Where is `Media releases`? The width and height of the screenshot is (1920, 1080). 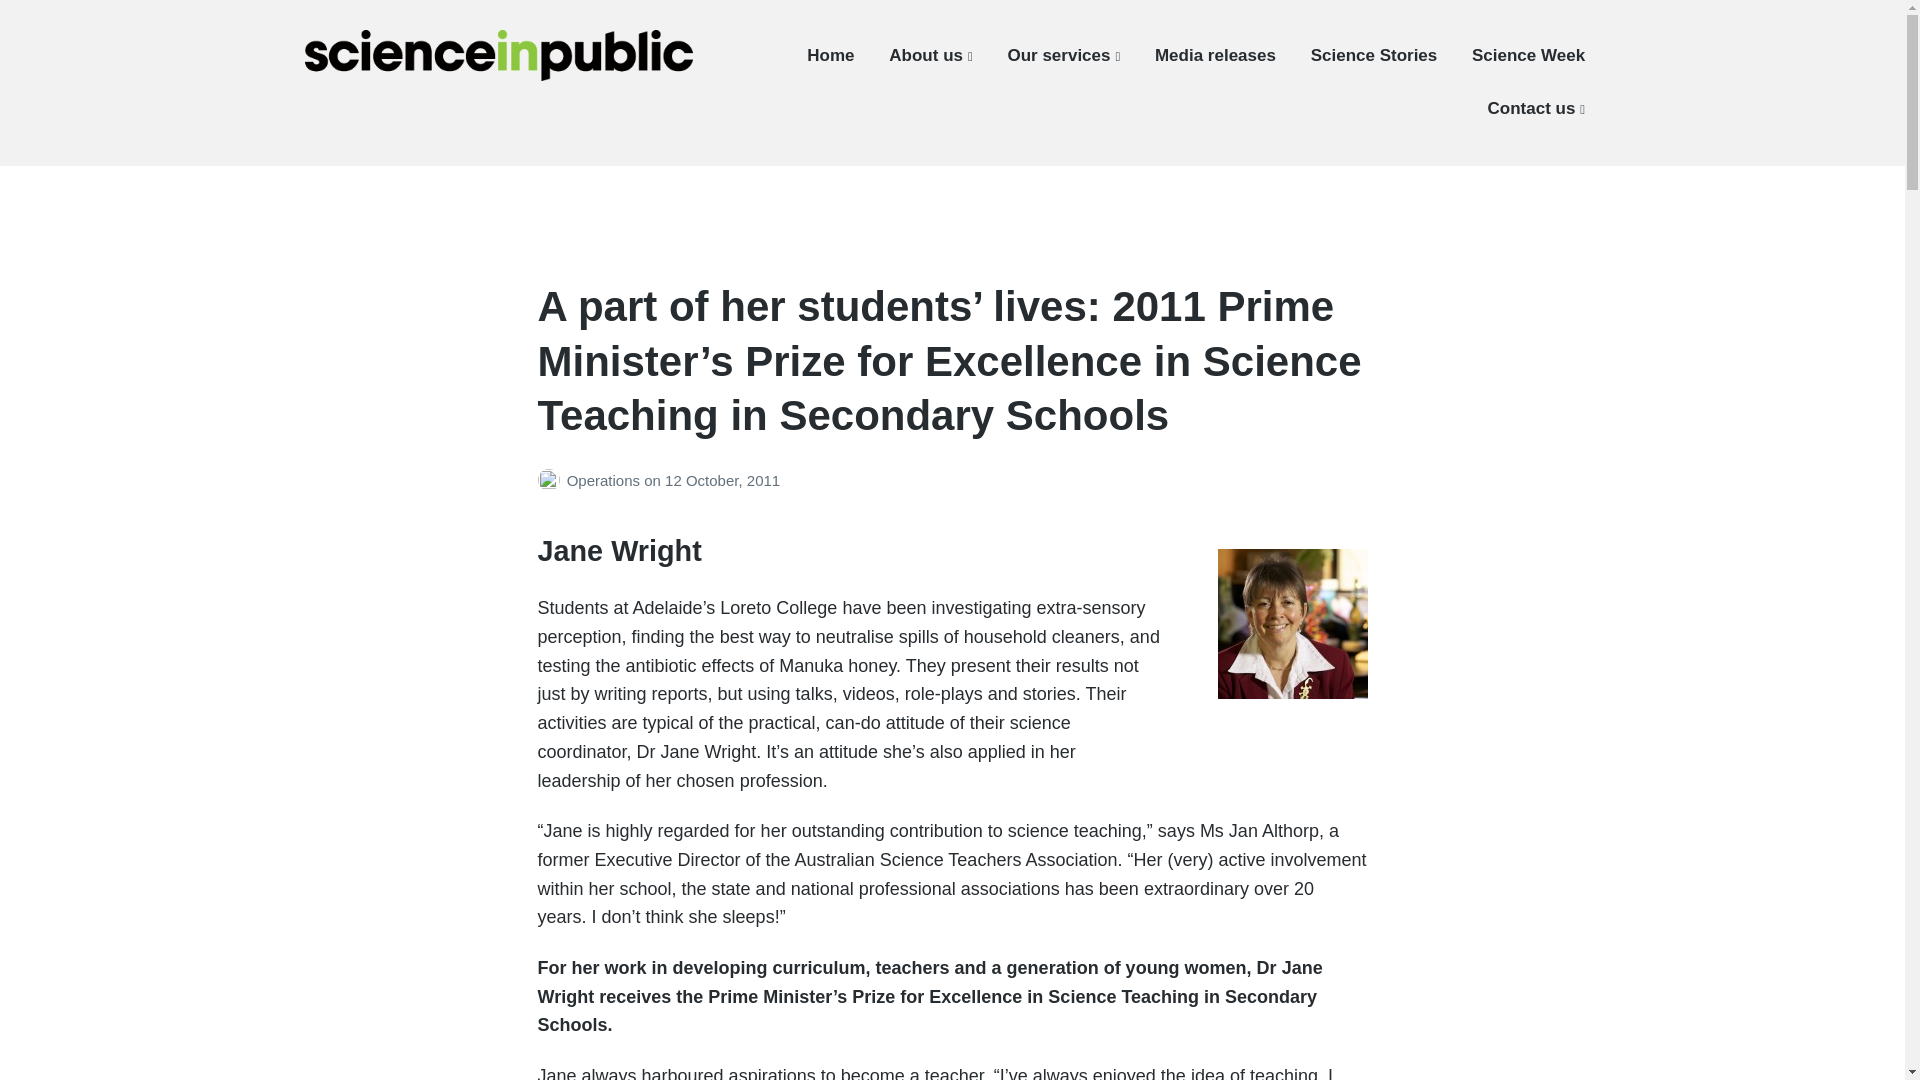 Media releases is located at coordinates (1216, 56).